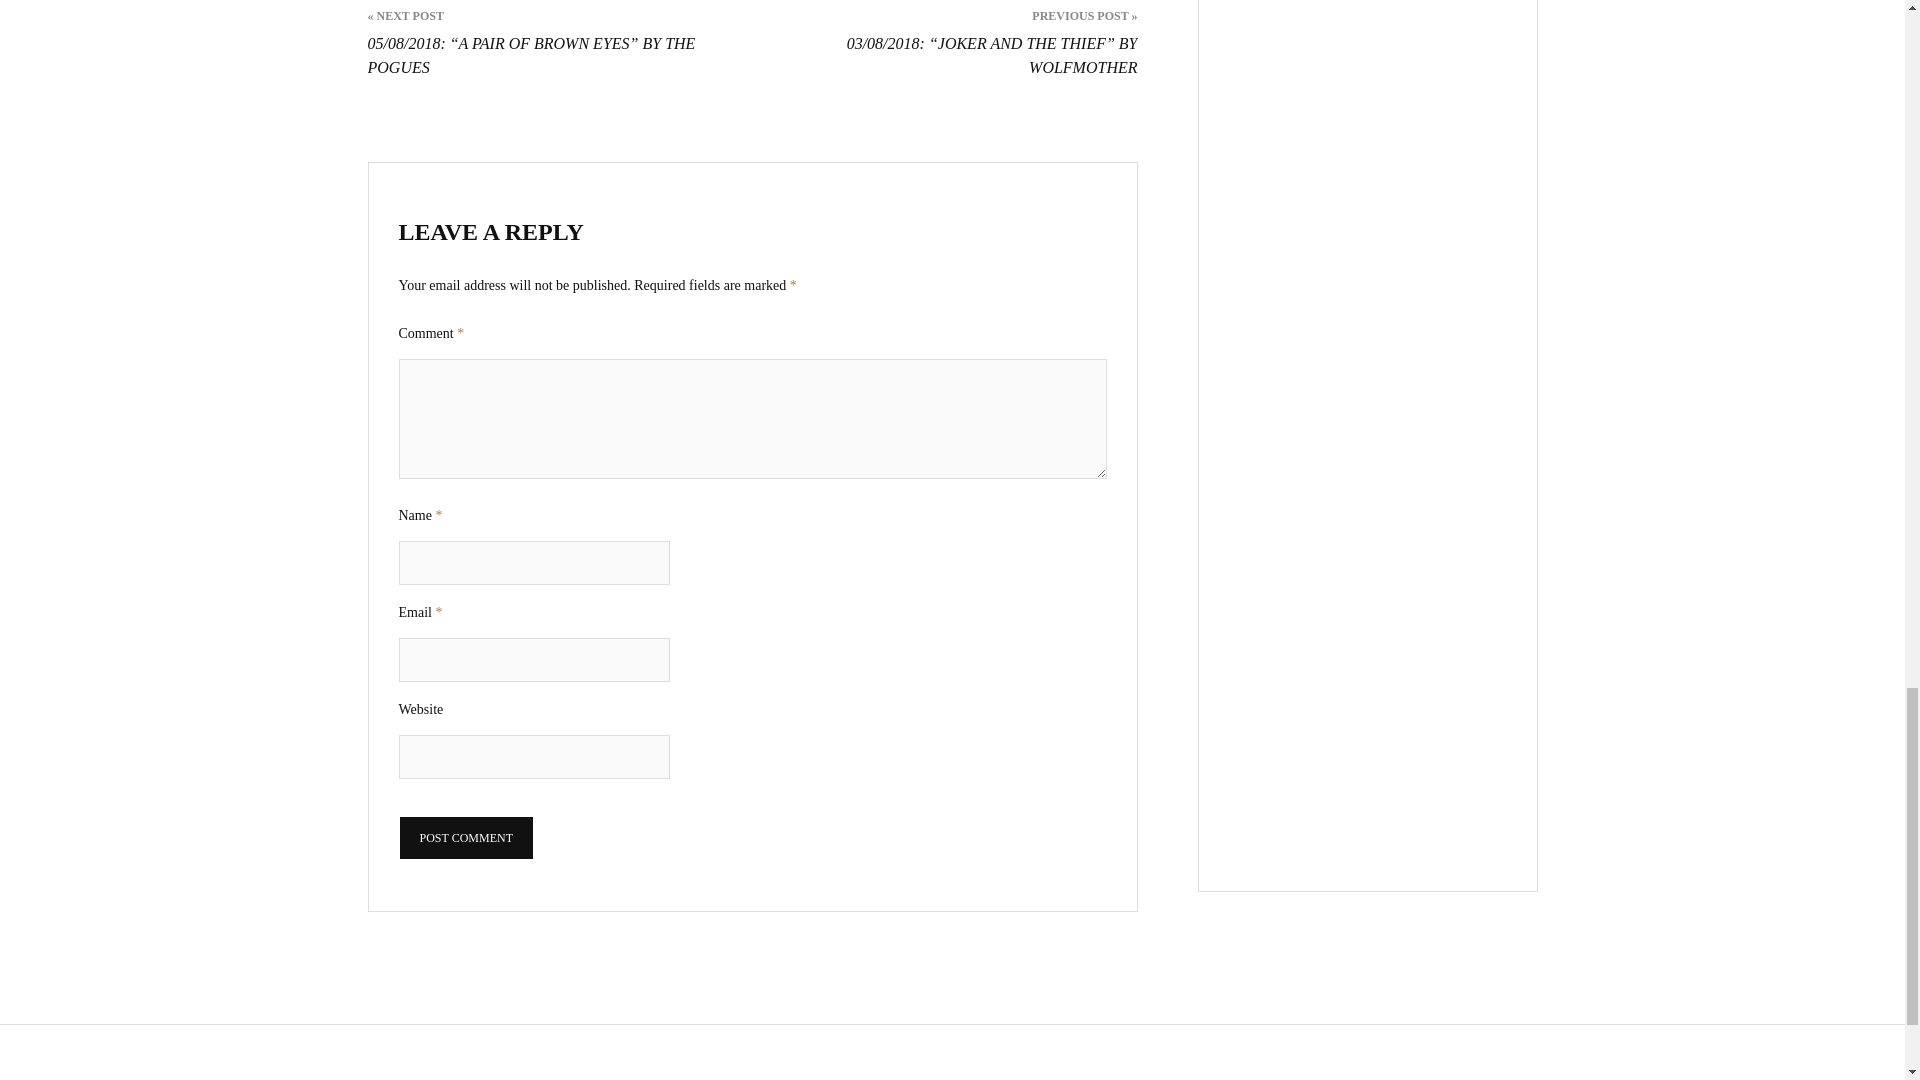  I want to click on Post Comment, so click(465, 838).